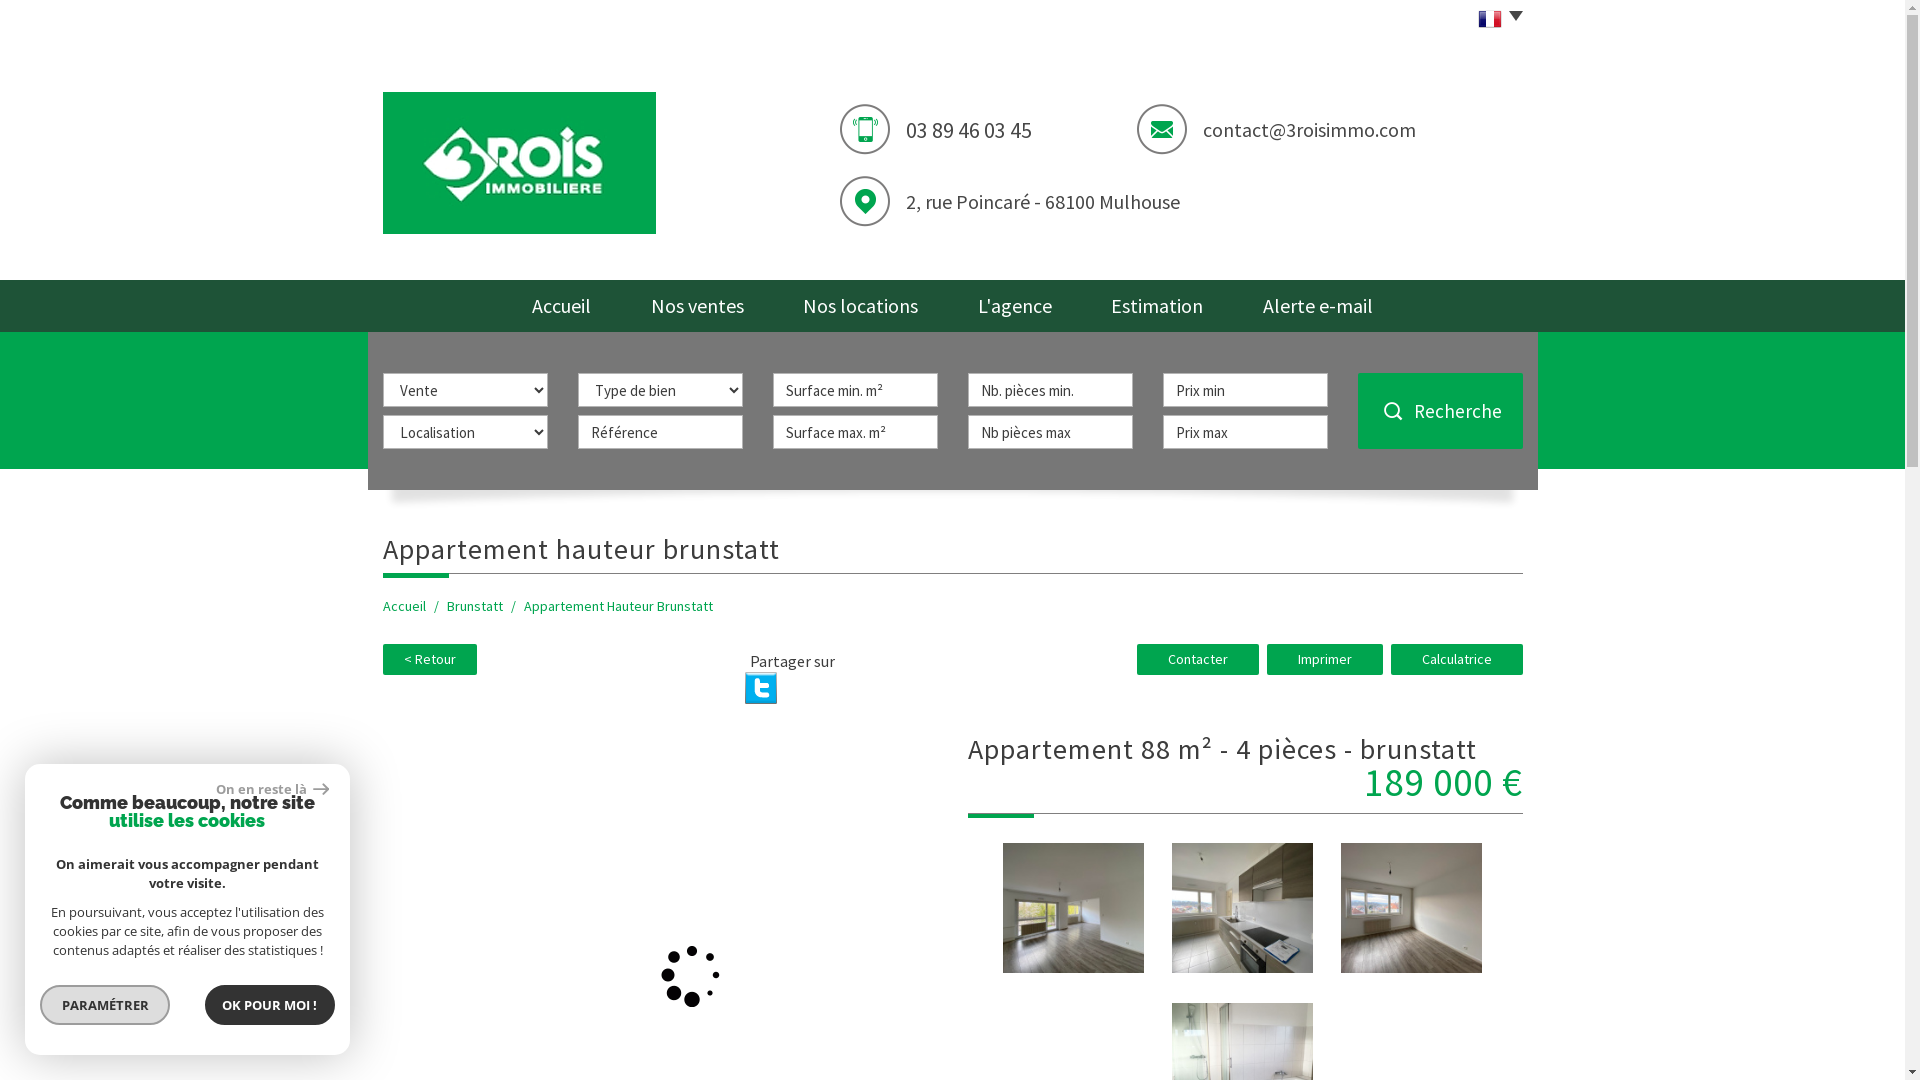  What do you see at coordinates (404, 606) in the screenshot?
I see `Accueil` at bounding box center [404, 606].